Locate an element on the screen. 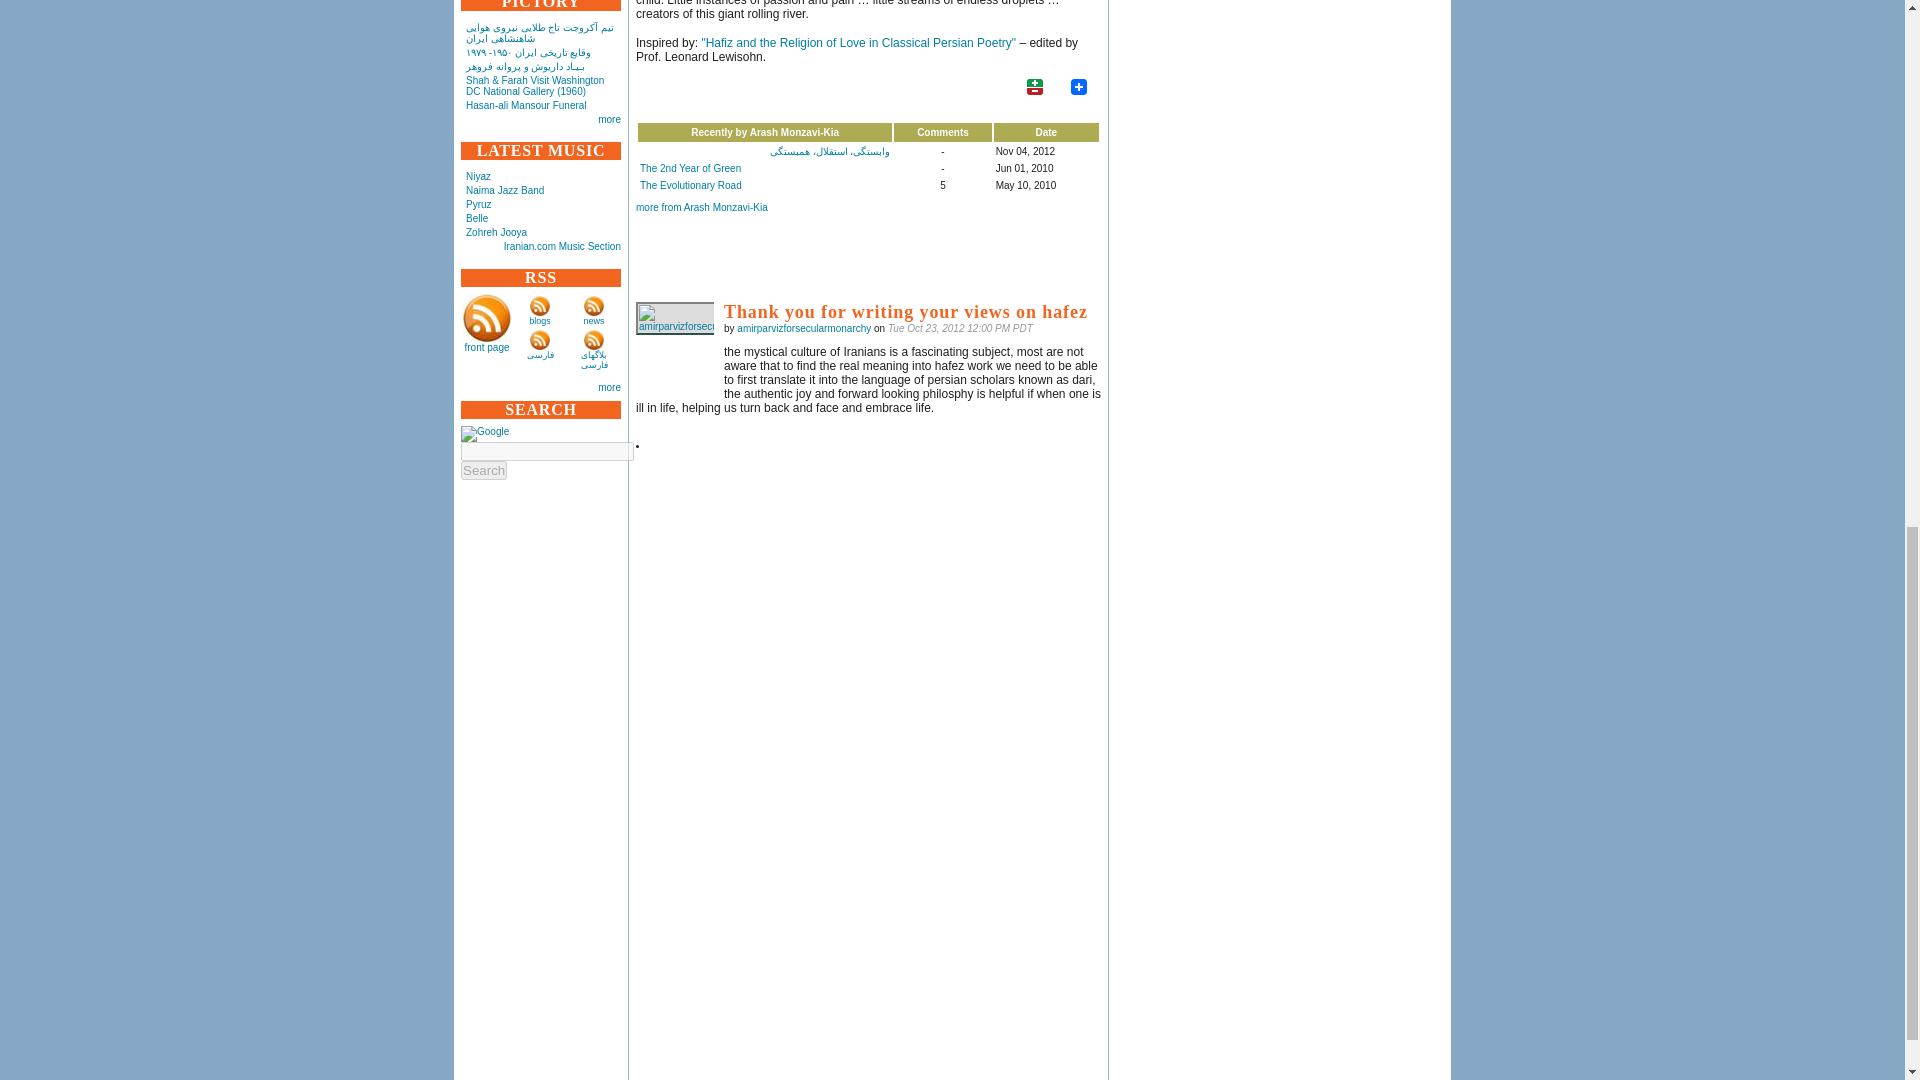 Image resolution: width=1920 pixels, height=1080 pixels. Pyruz is located at coordinates (478, 204).